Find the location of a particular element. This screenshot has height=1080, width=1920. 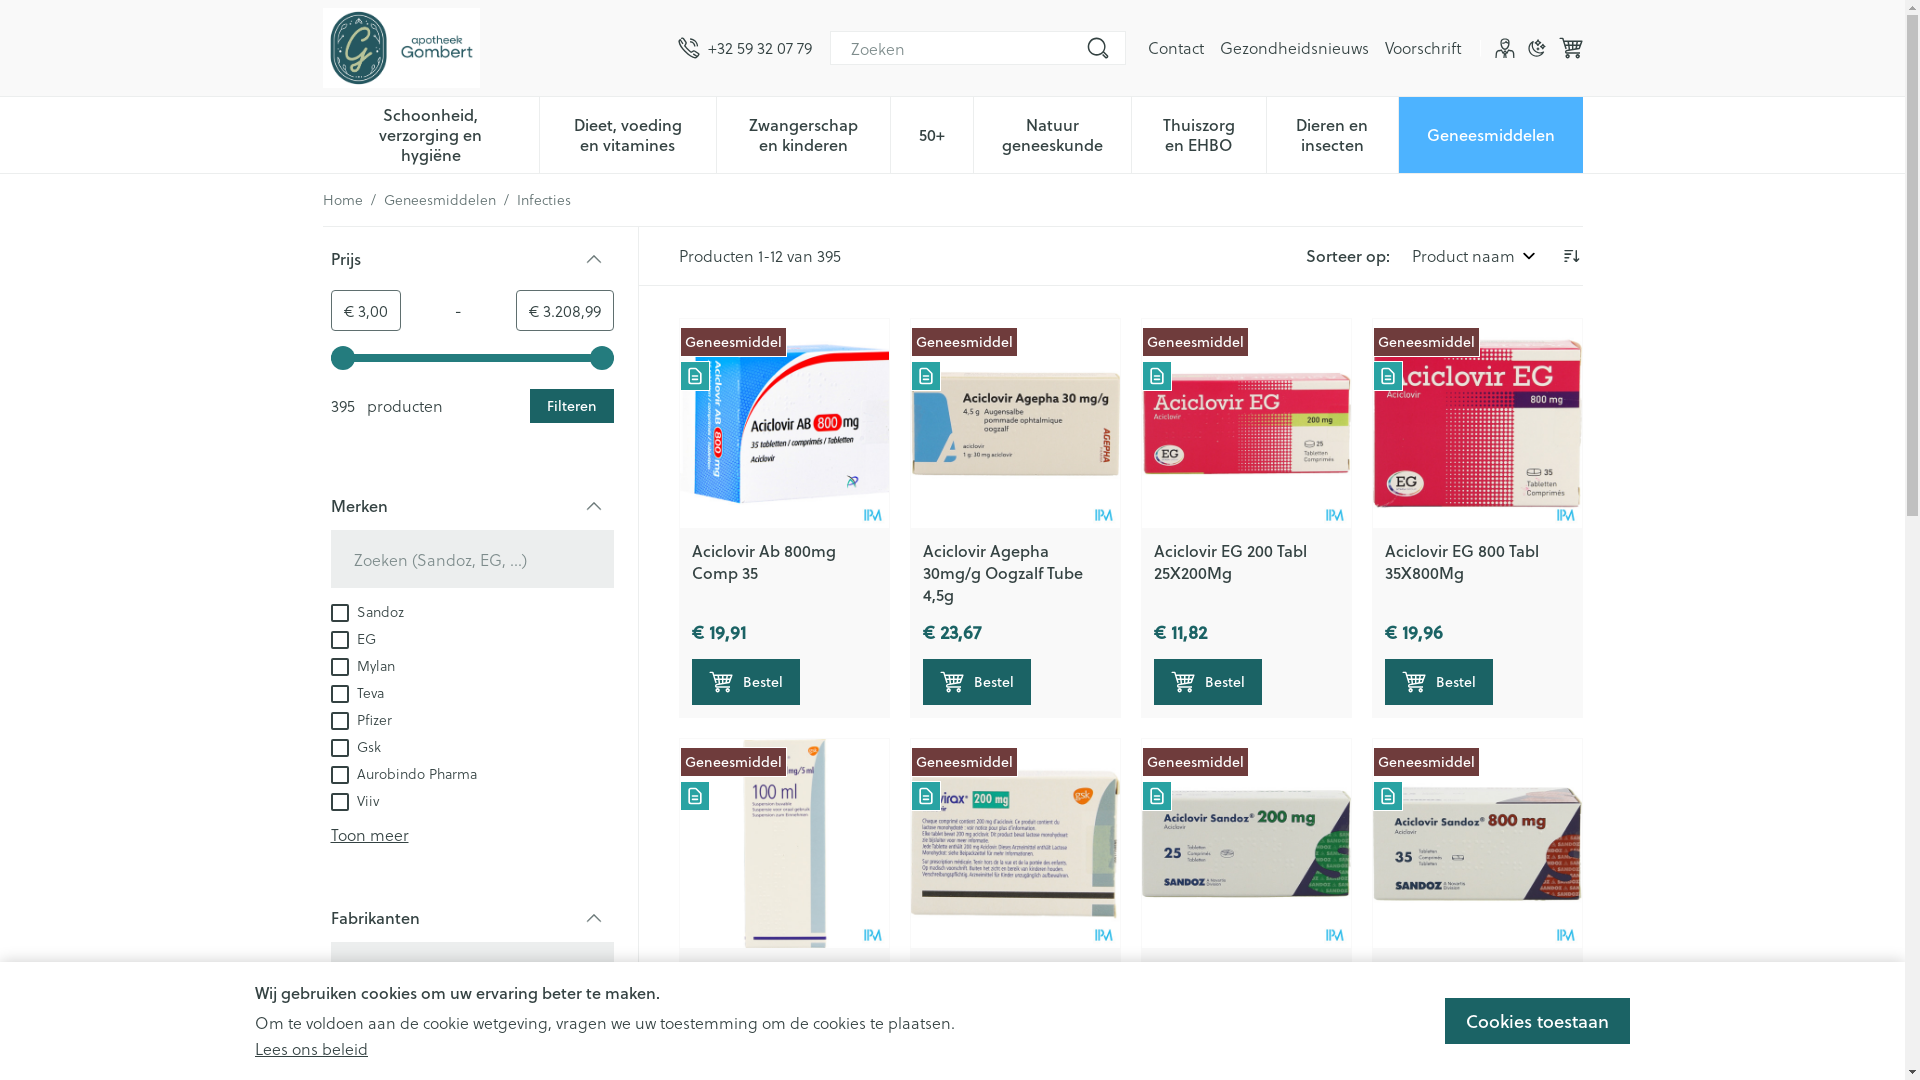

50+ is located at coordinates (932, 133).